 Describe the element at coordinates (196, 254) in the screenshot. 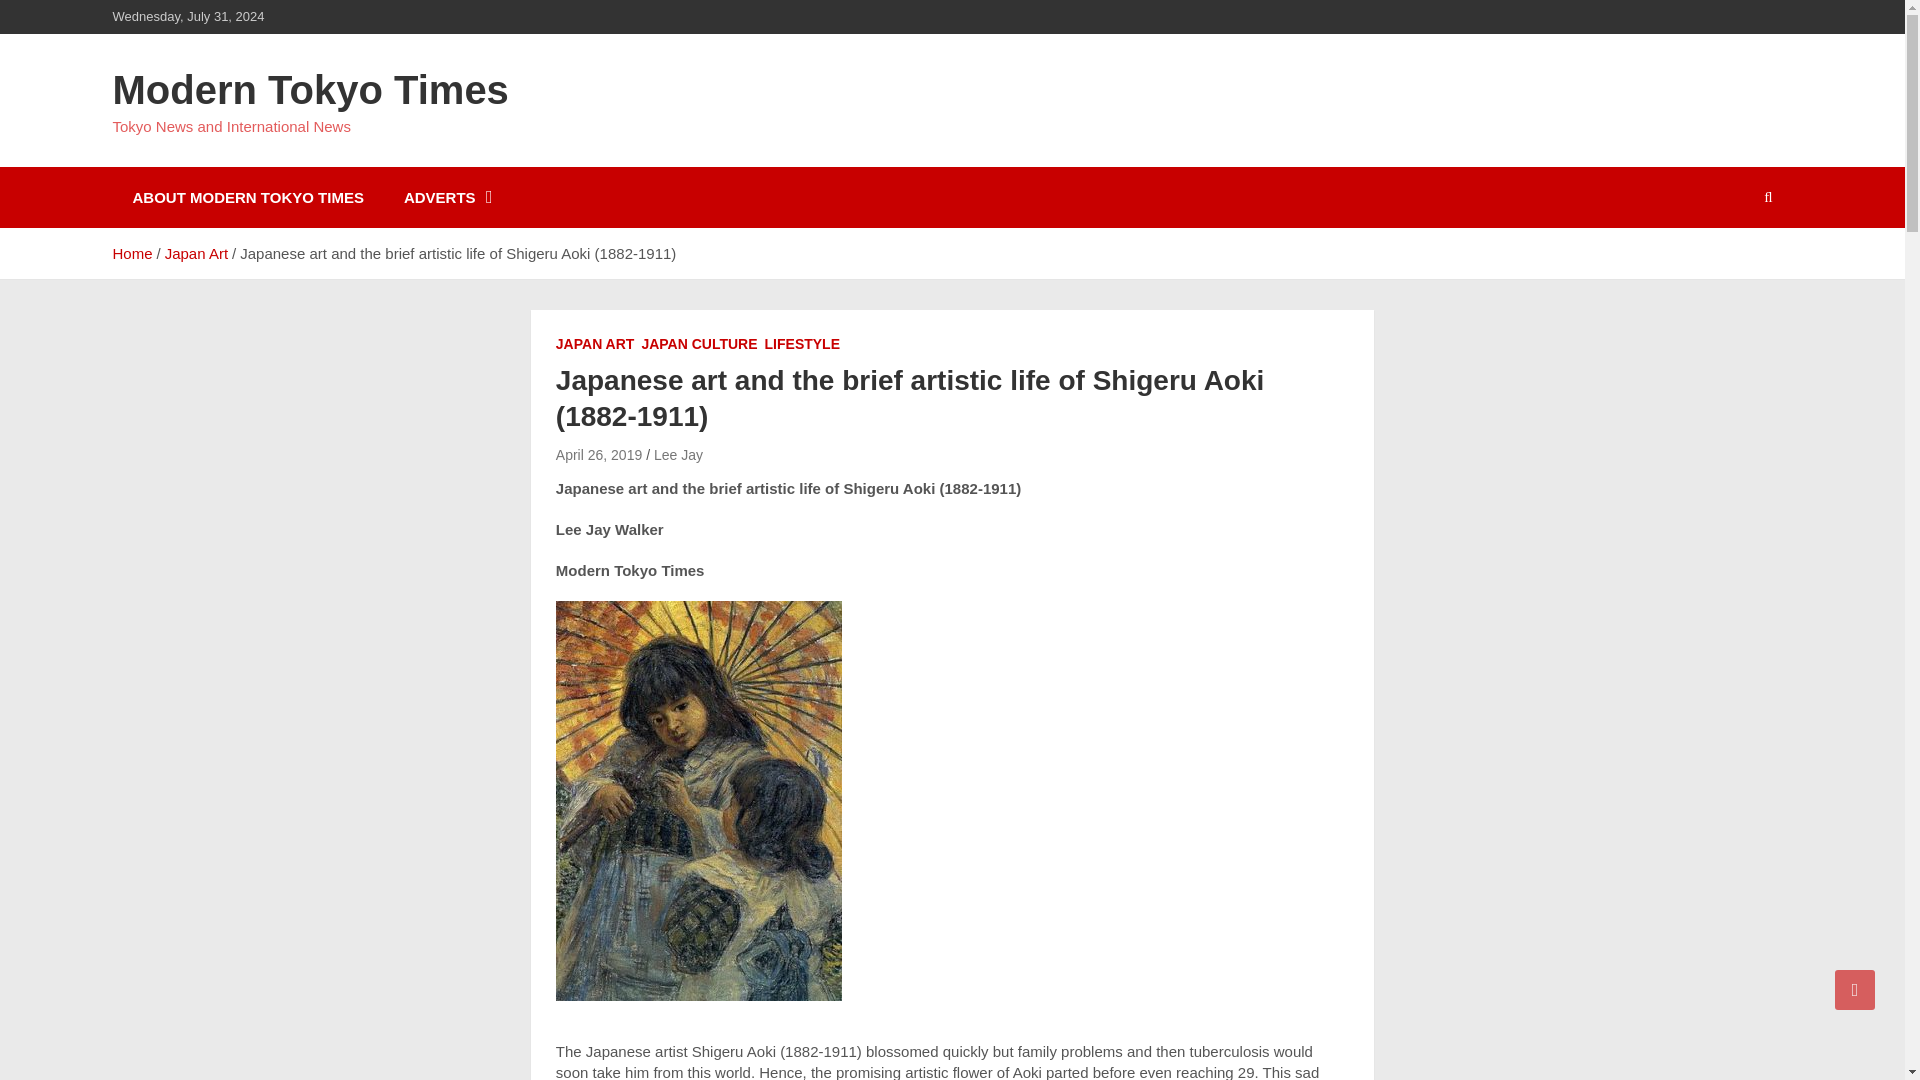

I see `Japan Art` at that location.